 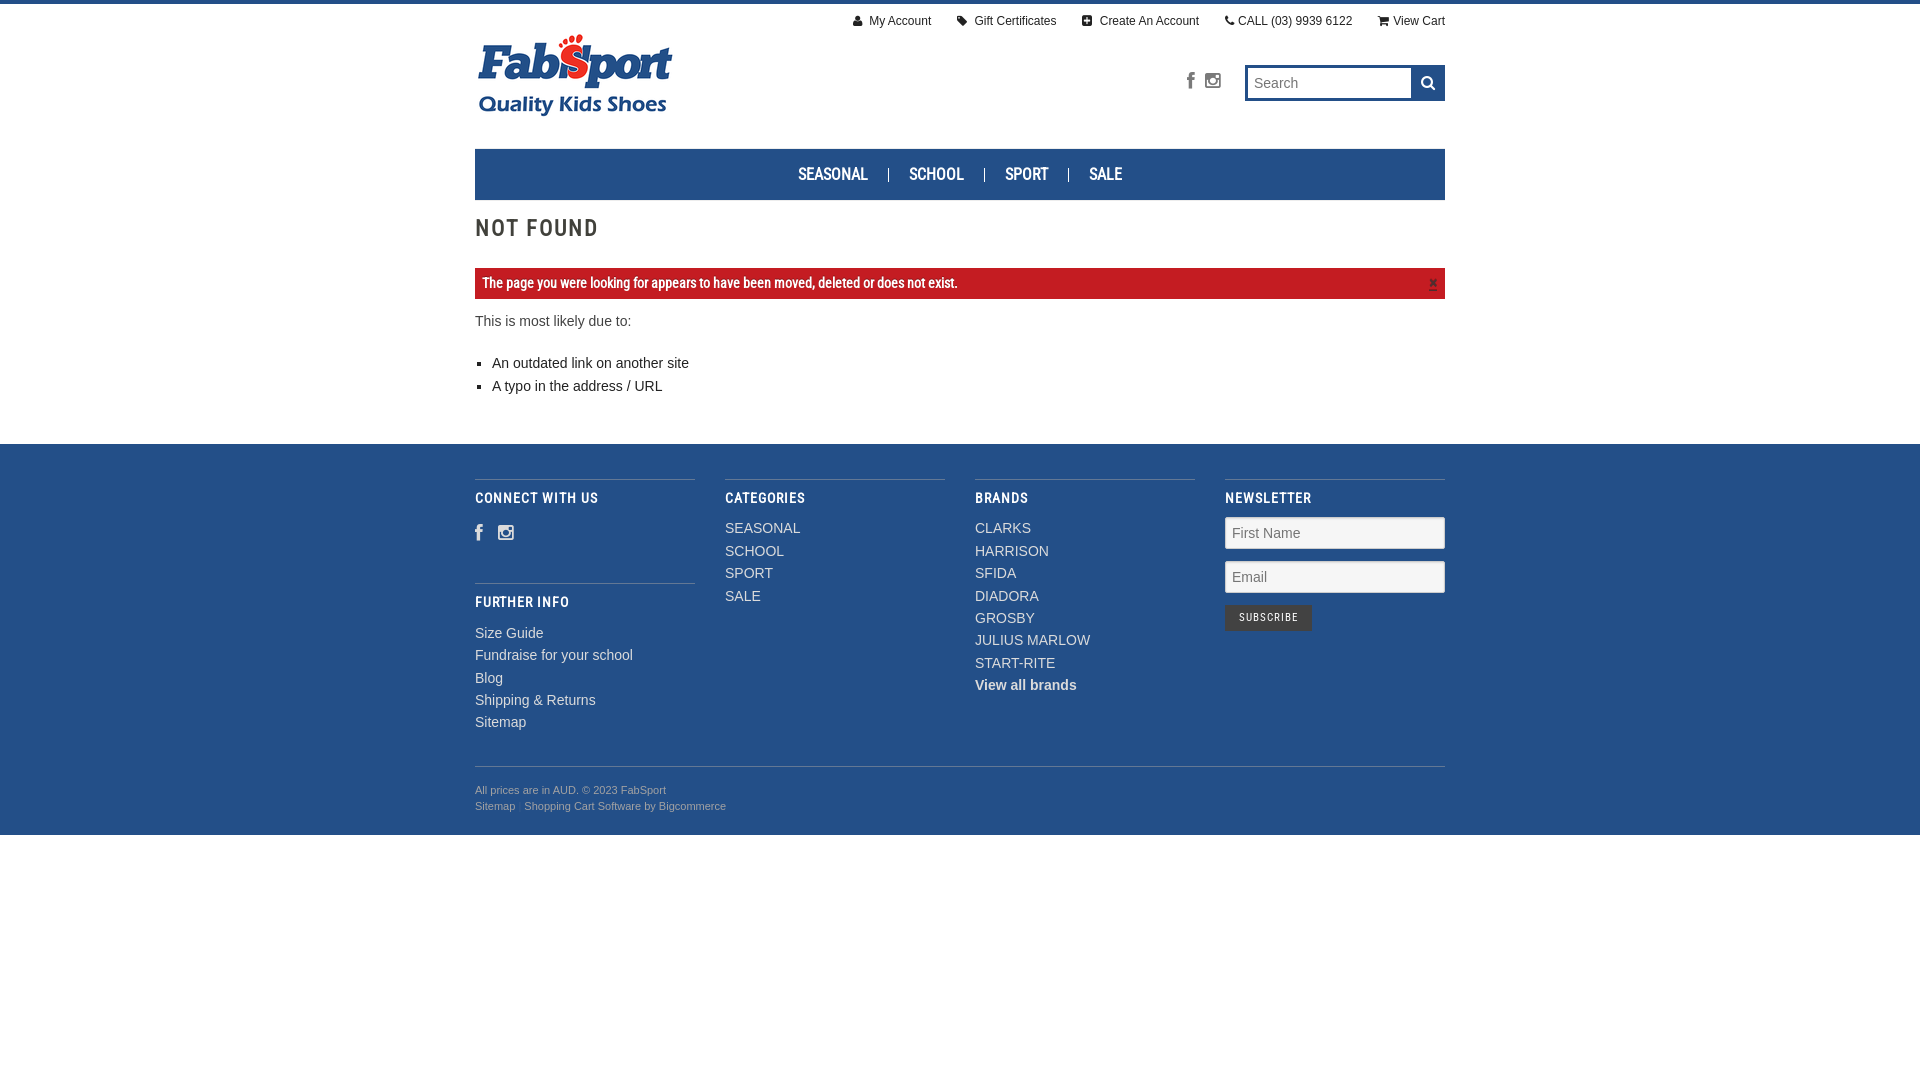 I want to click on Shopping Cart Software, so click(x=582, y=806).